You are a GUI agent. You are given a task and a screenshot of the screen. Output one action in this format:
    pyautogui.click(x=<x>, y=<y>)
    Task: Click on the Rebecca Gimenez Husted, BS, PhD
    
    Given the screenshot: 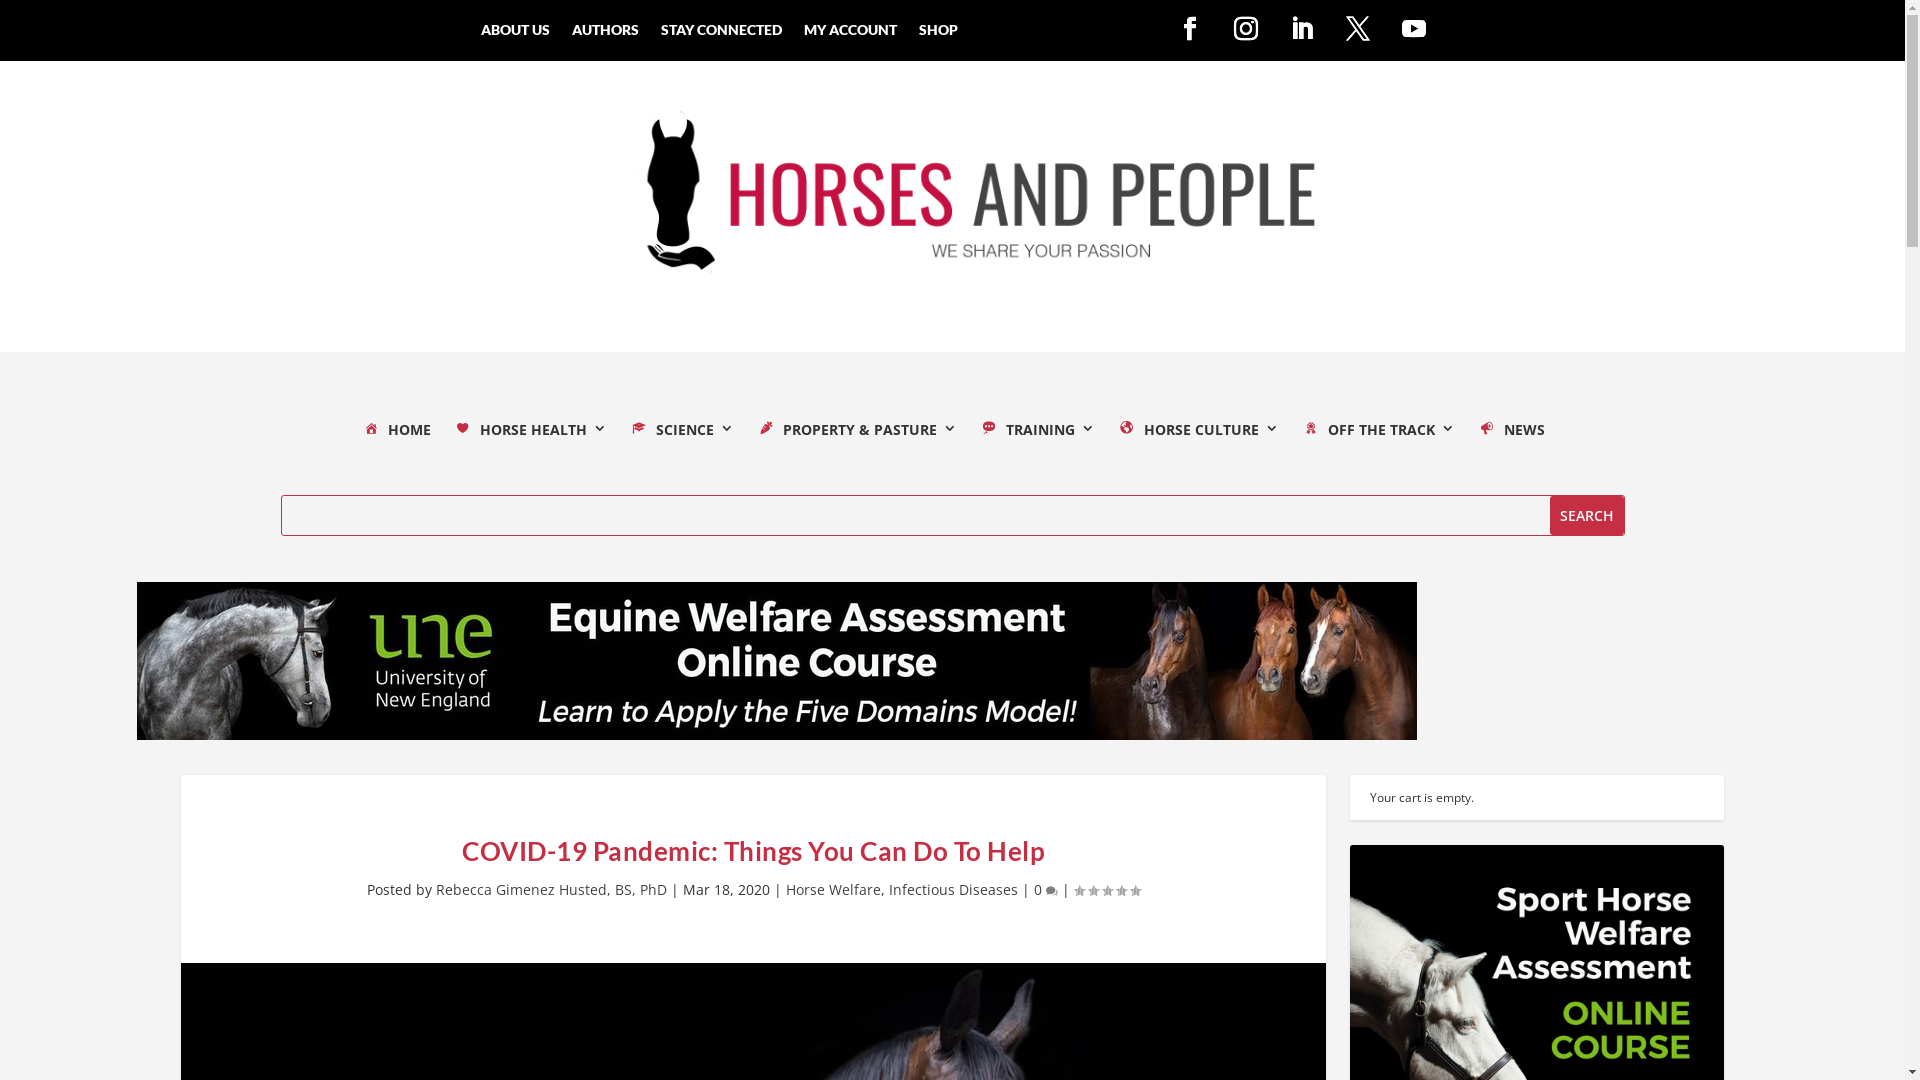 What is the action you would take?
    pyautogui.click(x=552, y=890)
    